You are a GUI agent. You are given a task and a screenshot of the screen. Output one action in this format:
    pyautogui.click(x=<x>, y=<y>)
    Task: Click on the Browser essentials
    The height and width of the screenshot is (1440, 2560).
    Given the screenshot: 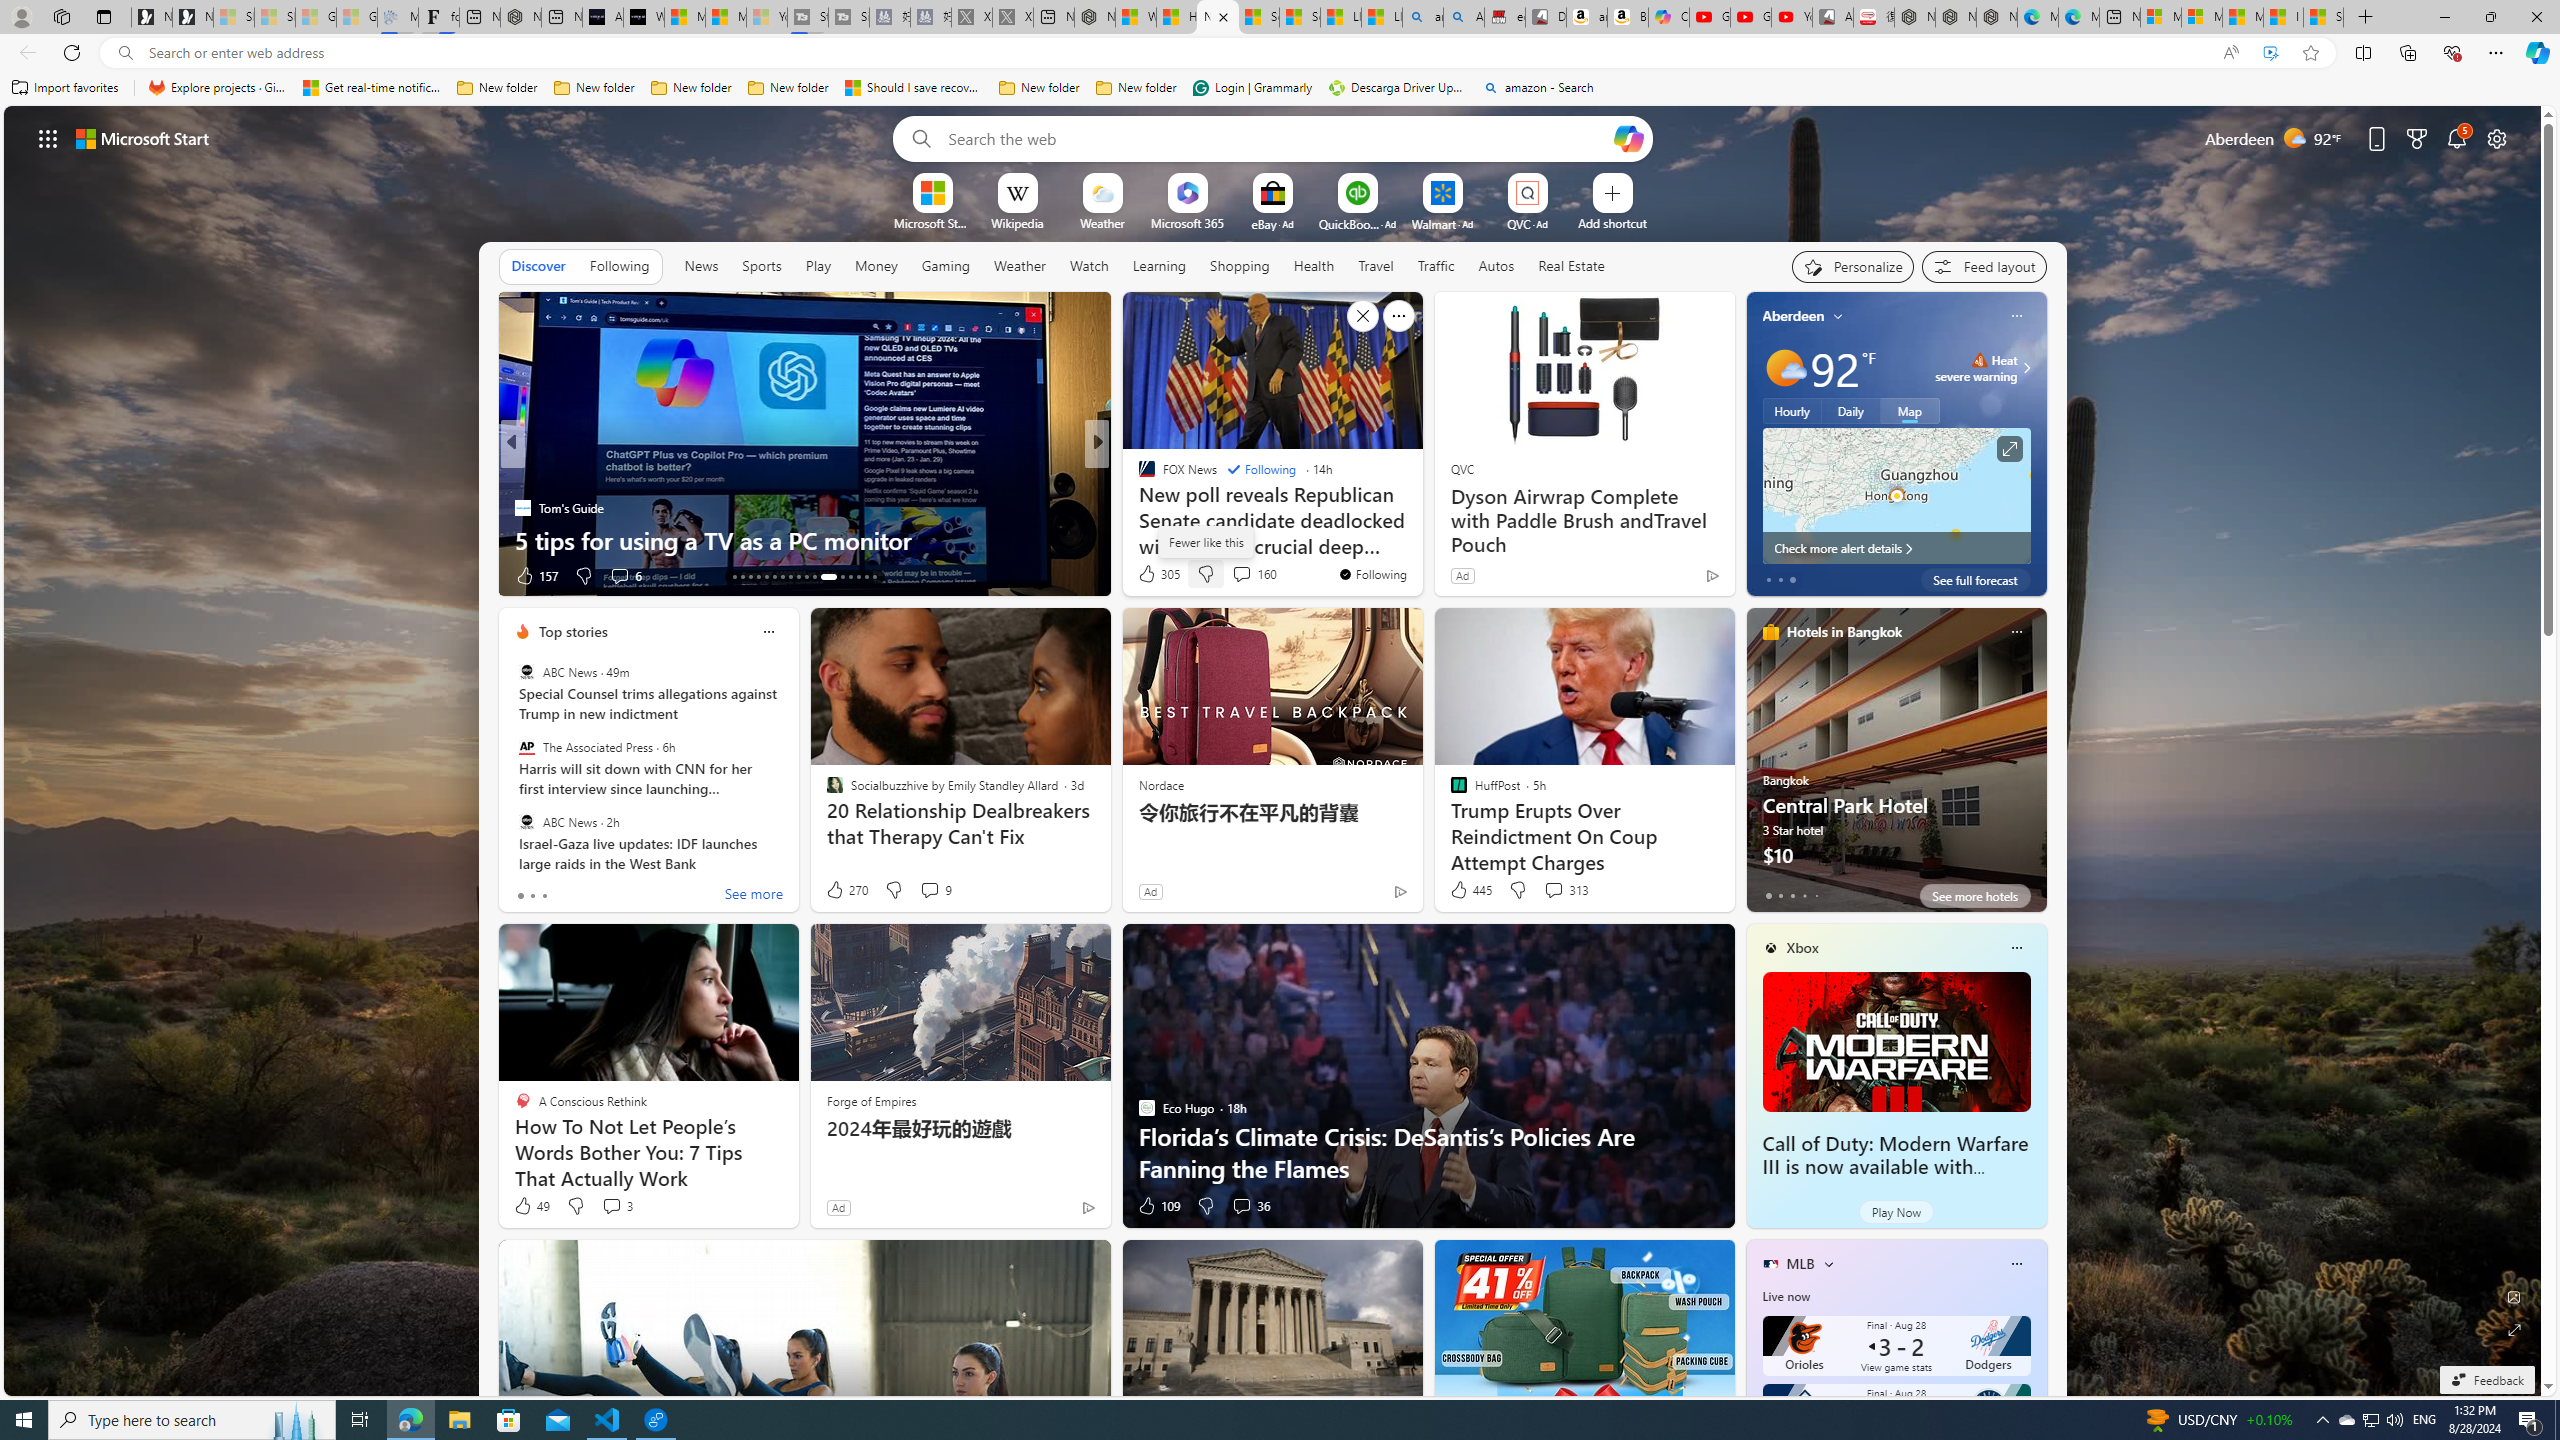 What is the action you would take?
    pyautogui.click(x=2452, y=52)
    